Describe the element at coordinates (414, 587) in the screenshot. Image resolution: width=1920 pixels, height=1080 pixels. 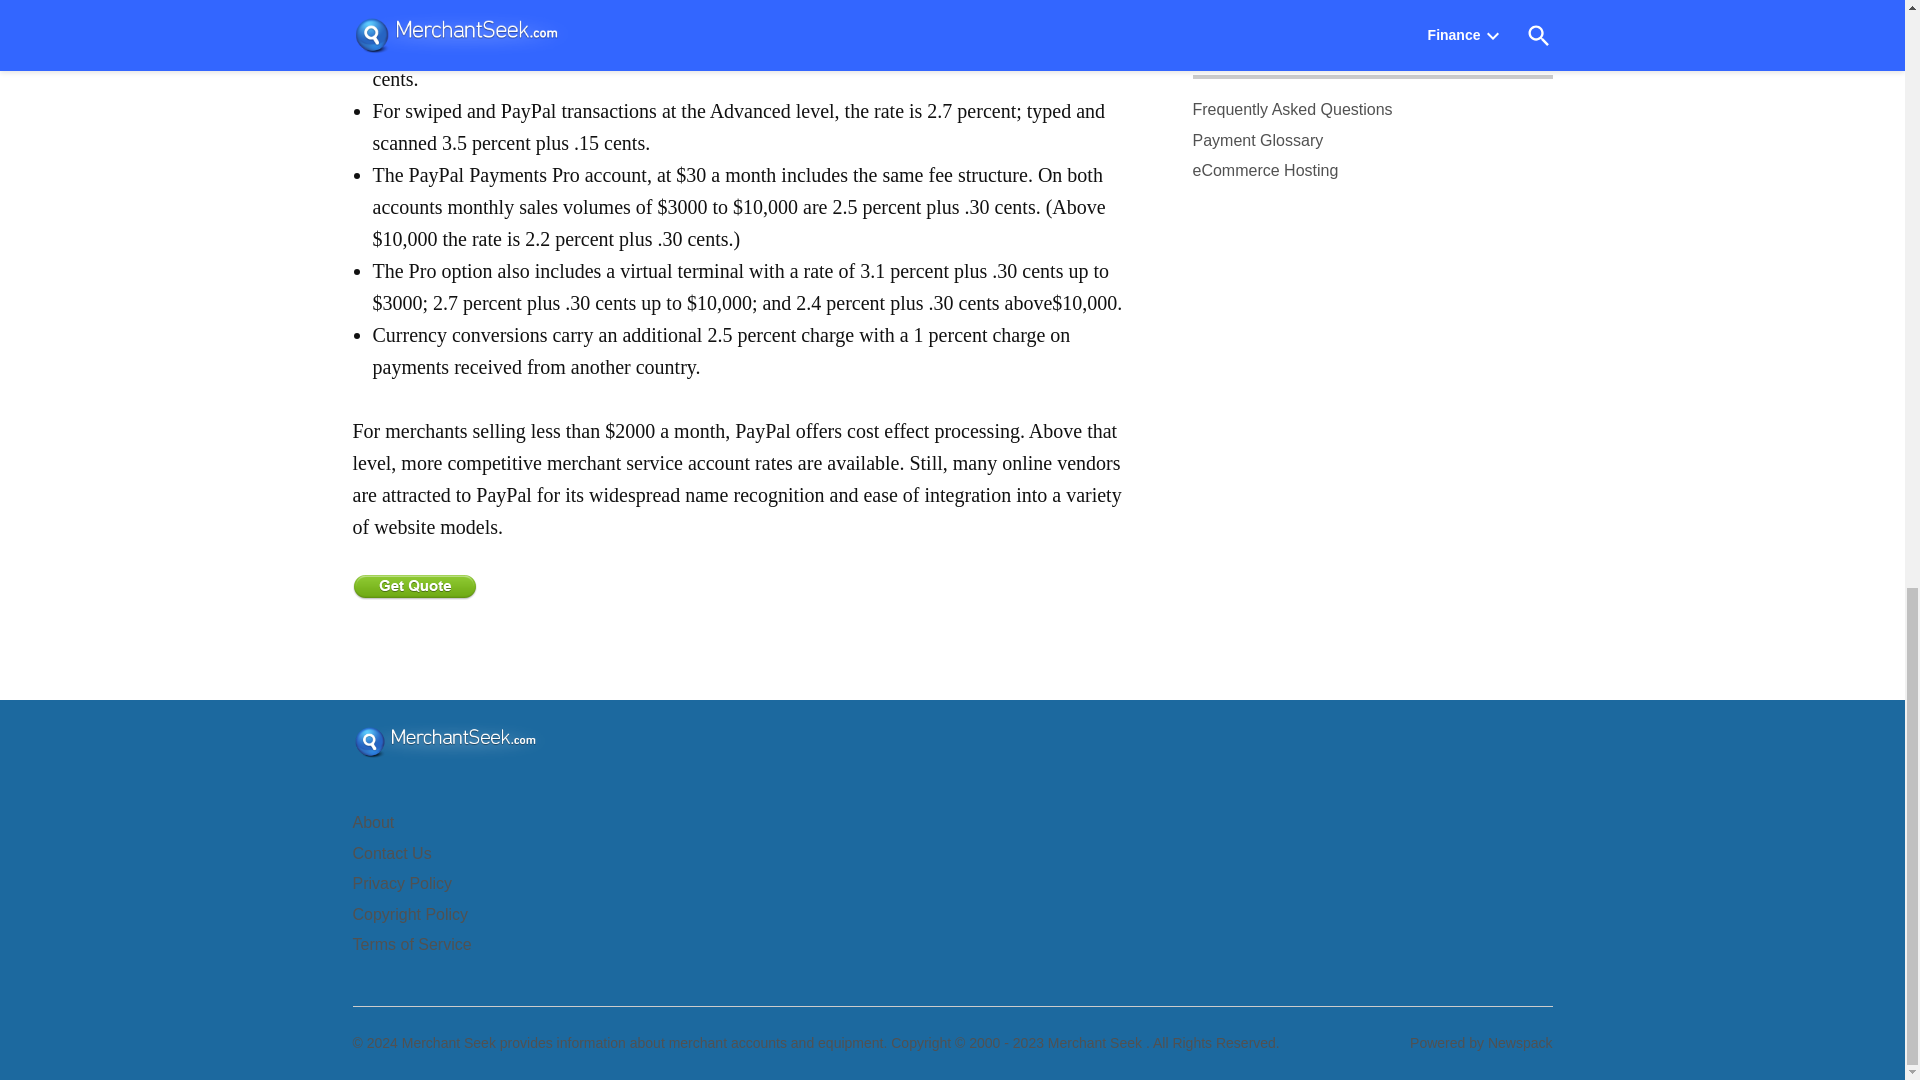
I see `getquote` at that location.